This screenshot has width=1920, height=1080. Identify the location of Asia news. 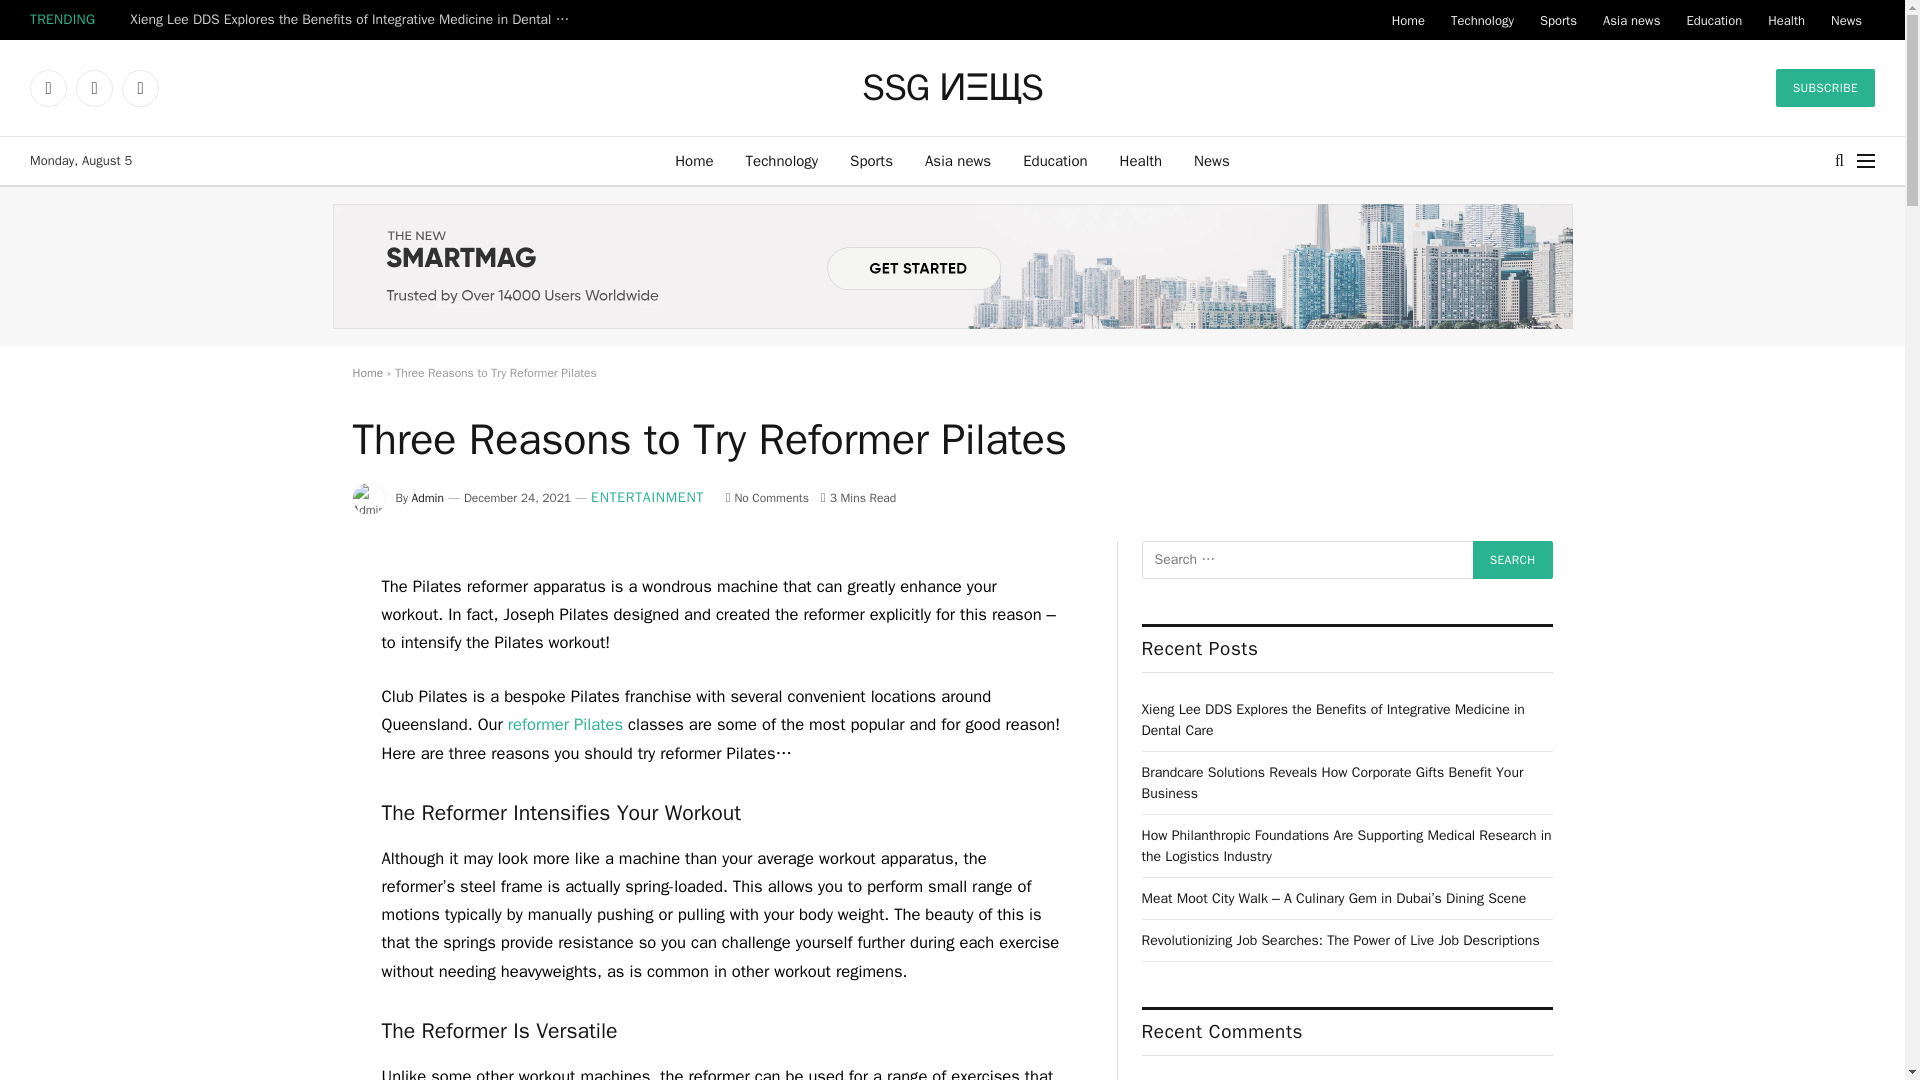
(1630, 20).